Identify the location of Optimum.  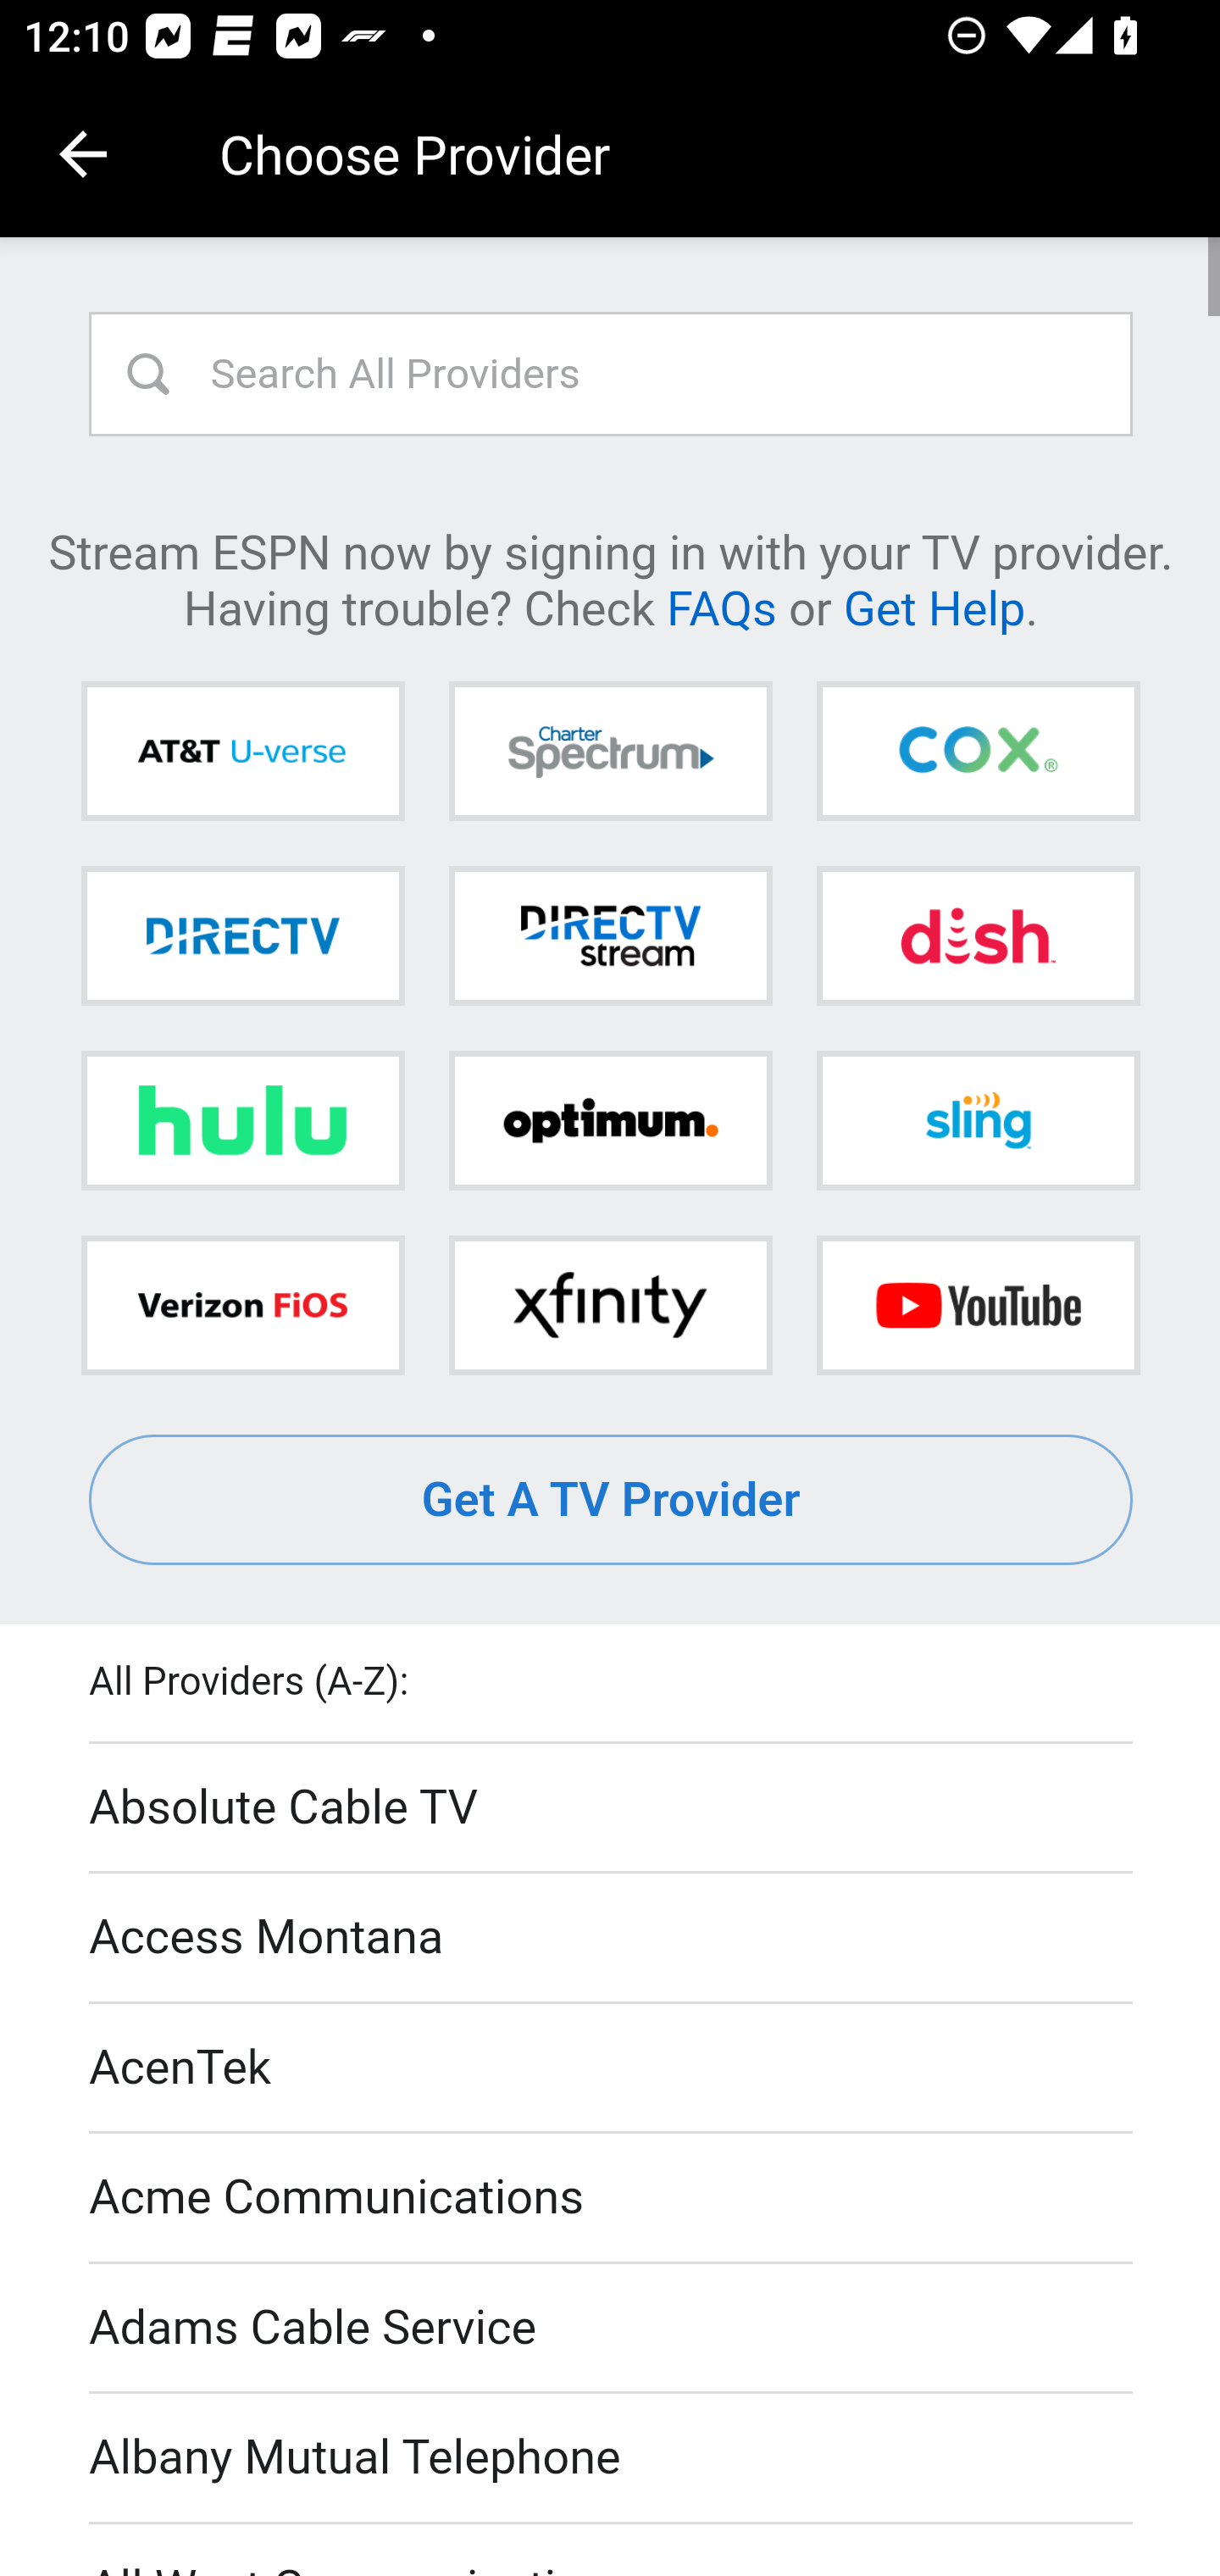
(610, 1120).